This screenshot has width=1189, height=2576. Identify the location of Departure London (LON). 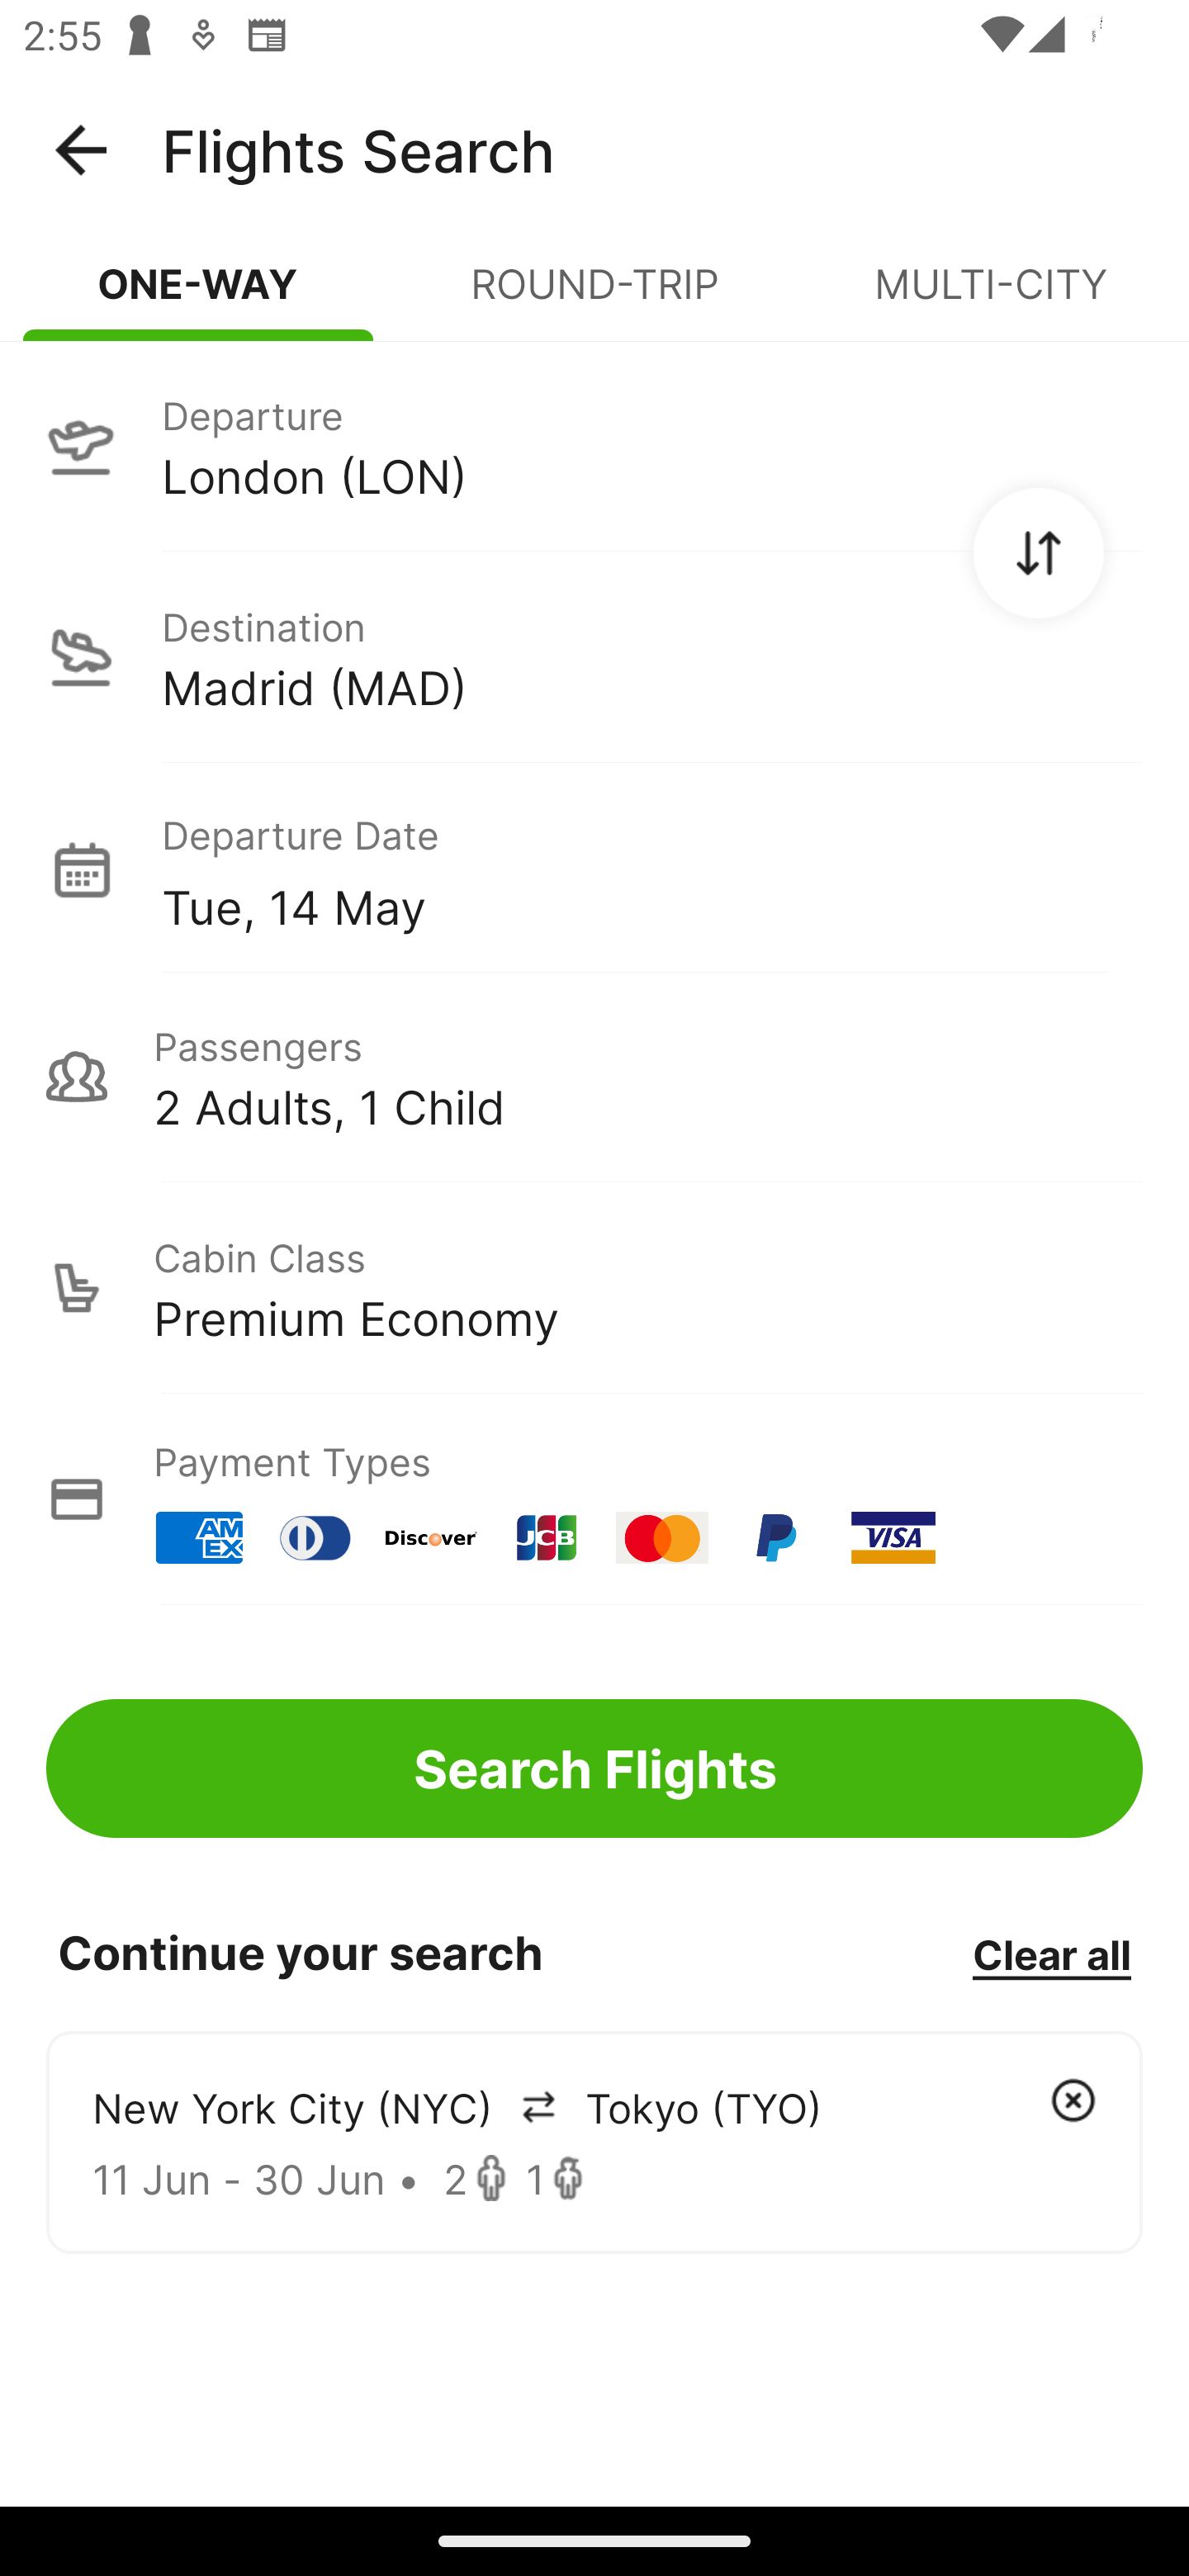
(594, 445).